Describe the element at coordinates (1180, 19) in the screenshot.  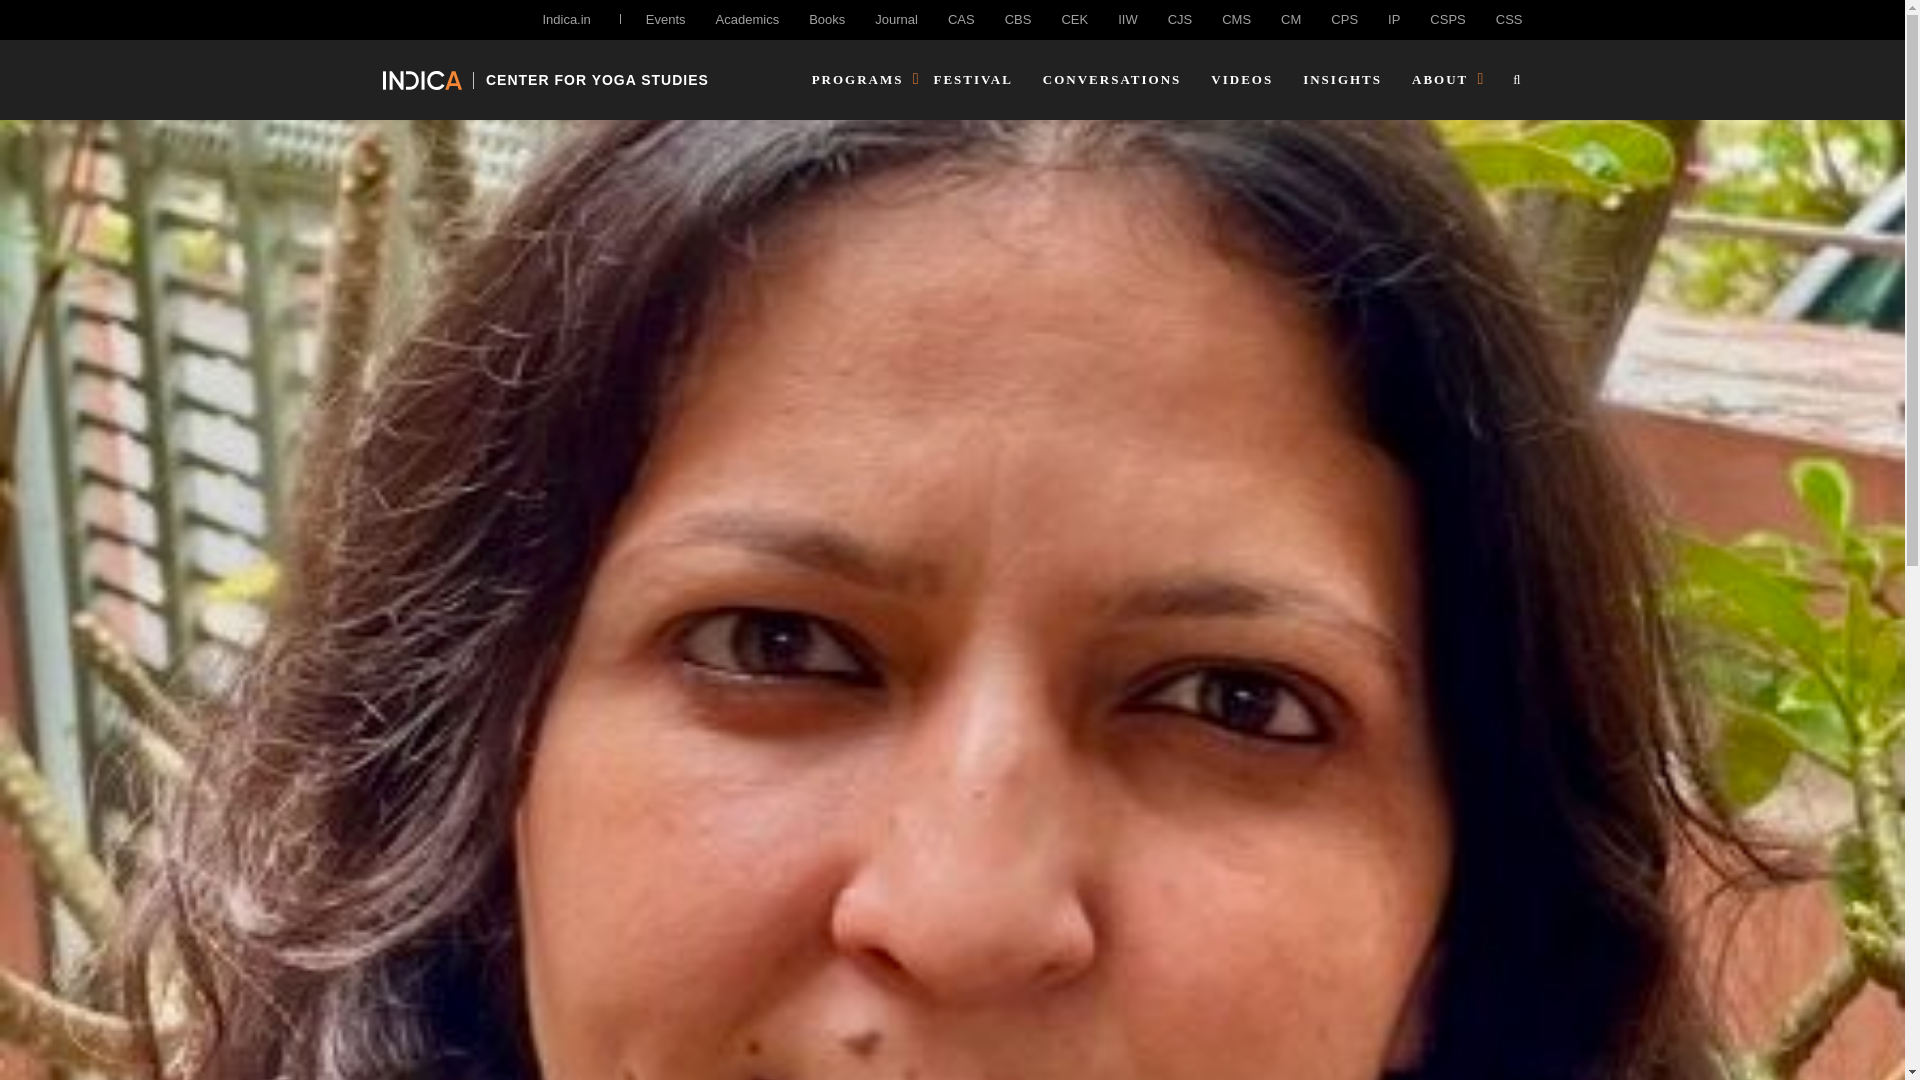
I see `CJS` at that location.